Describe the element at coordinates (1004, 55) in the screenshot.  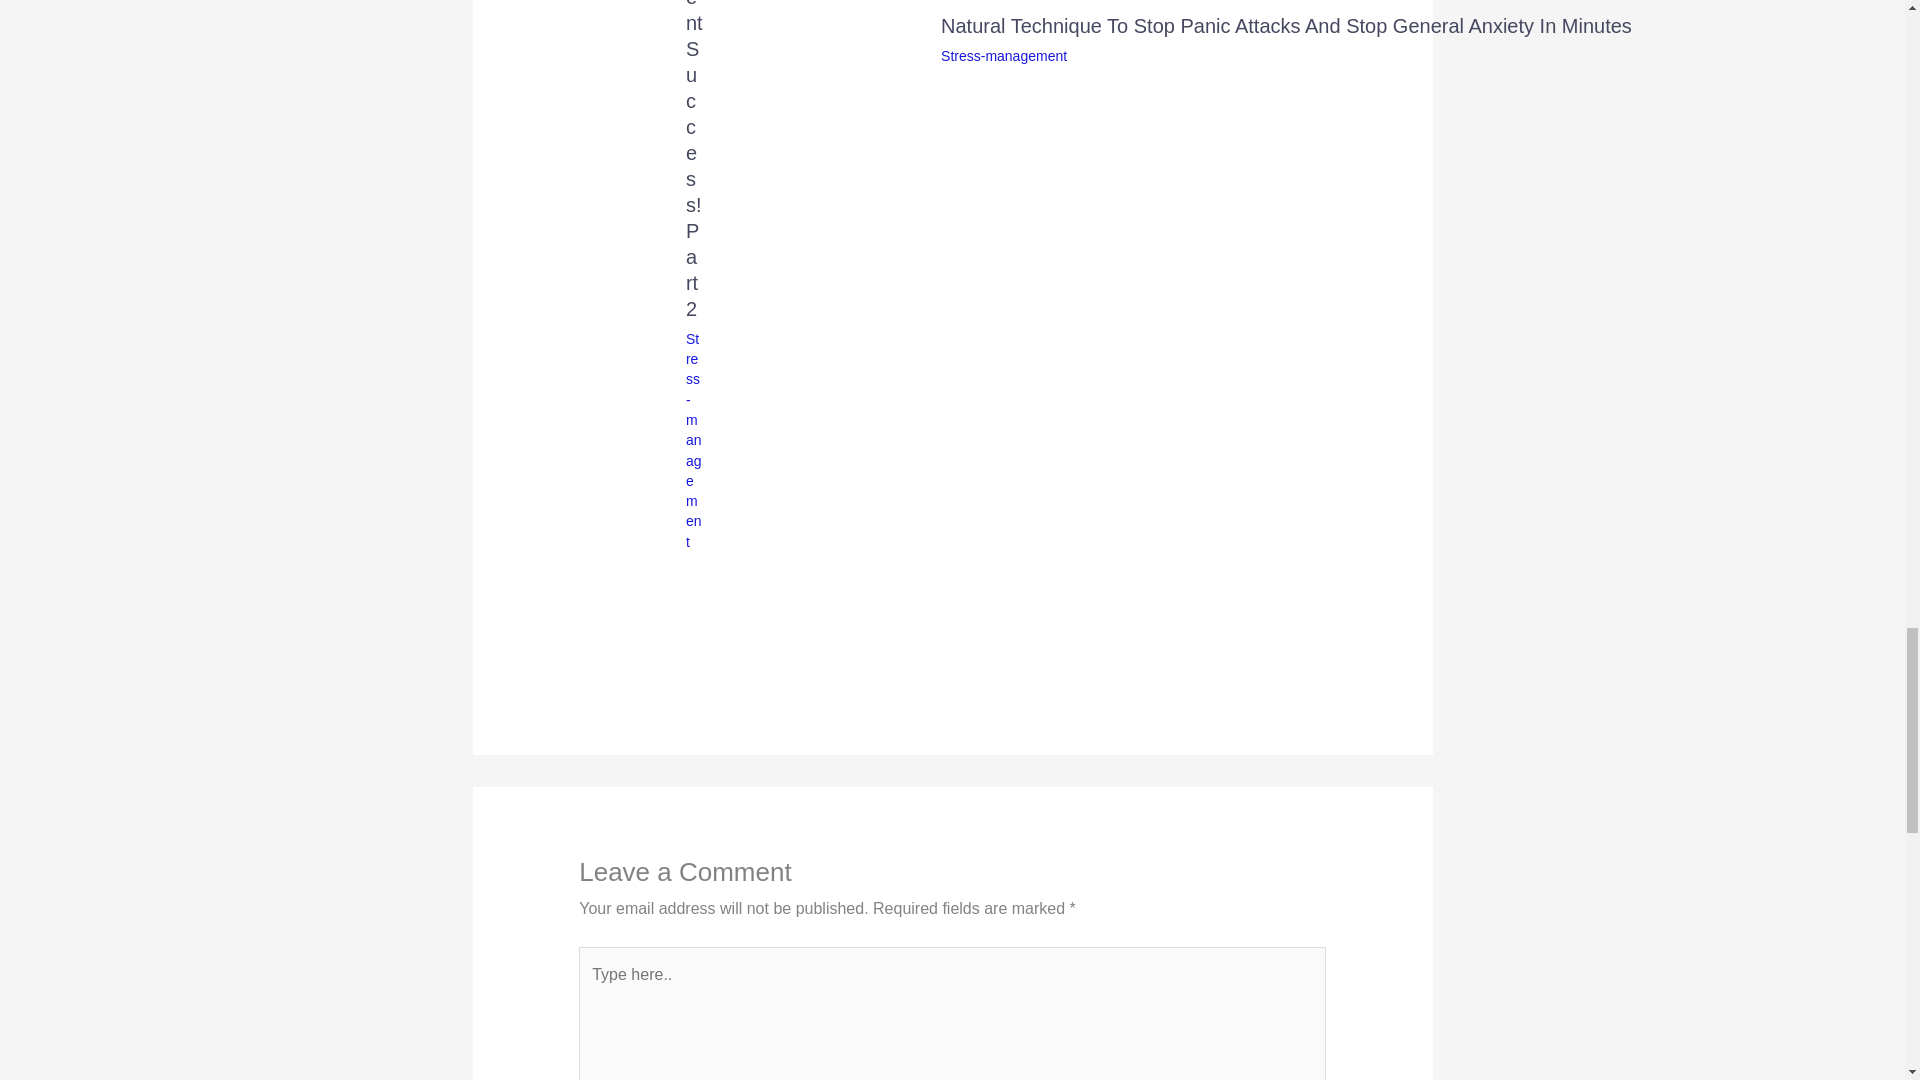
I see `Stress-management` at that location.